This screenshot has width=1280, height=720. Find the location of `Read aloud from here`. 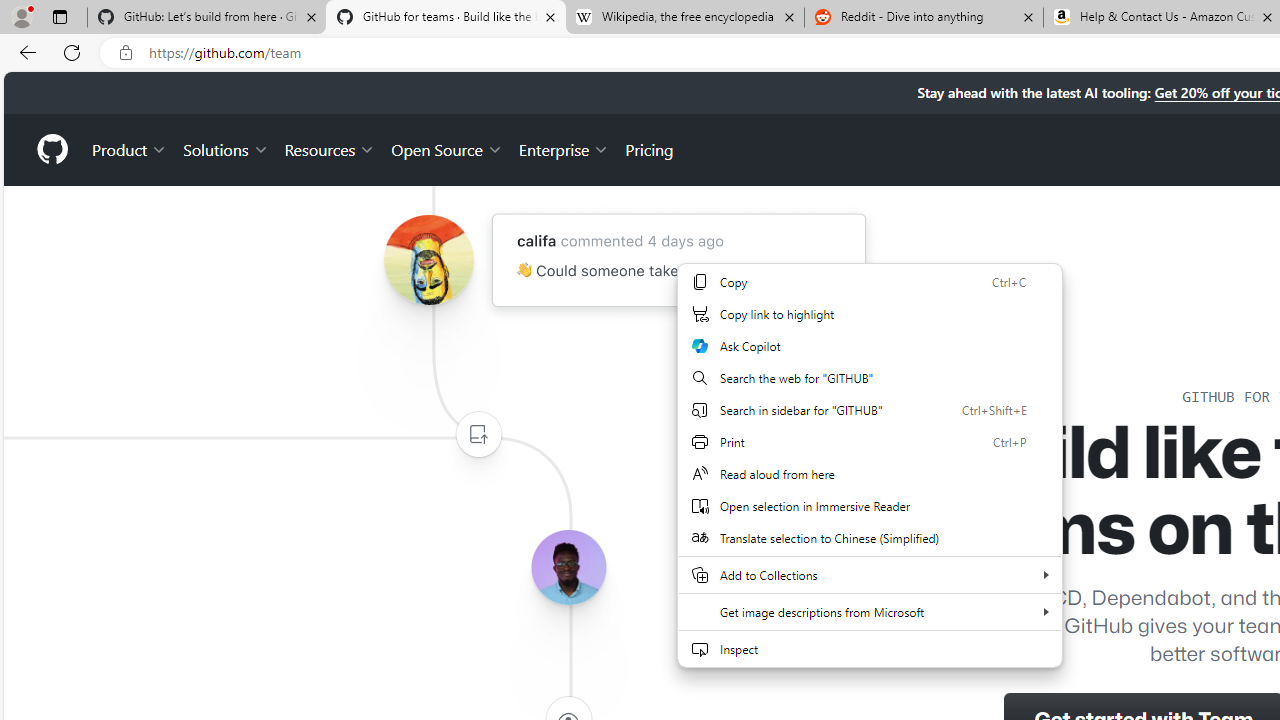

Read aloud from here is located at coordinates (870, 474).